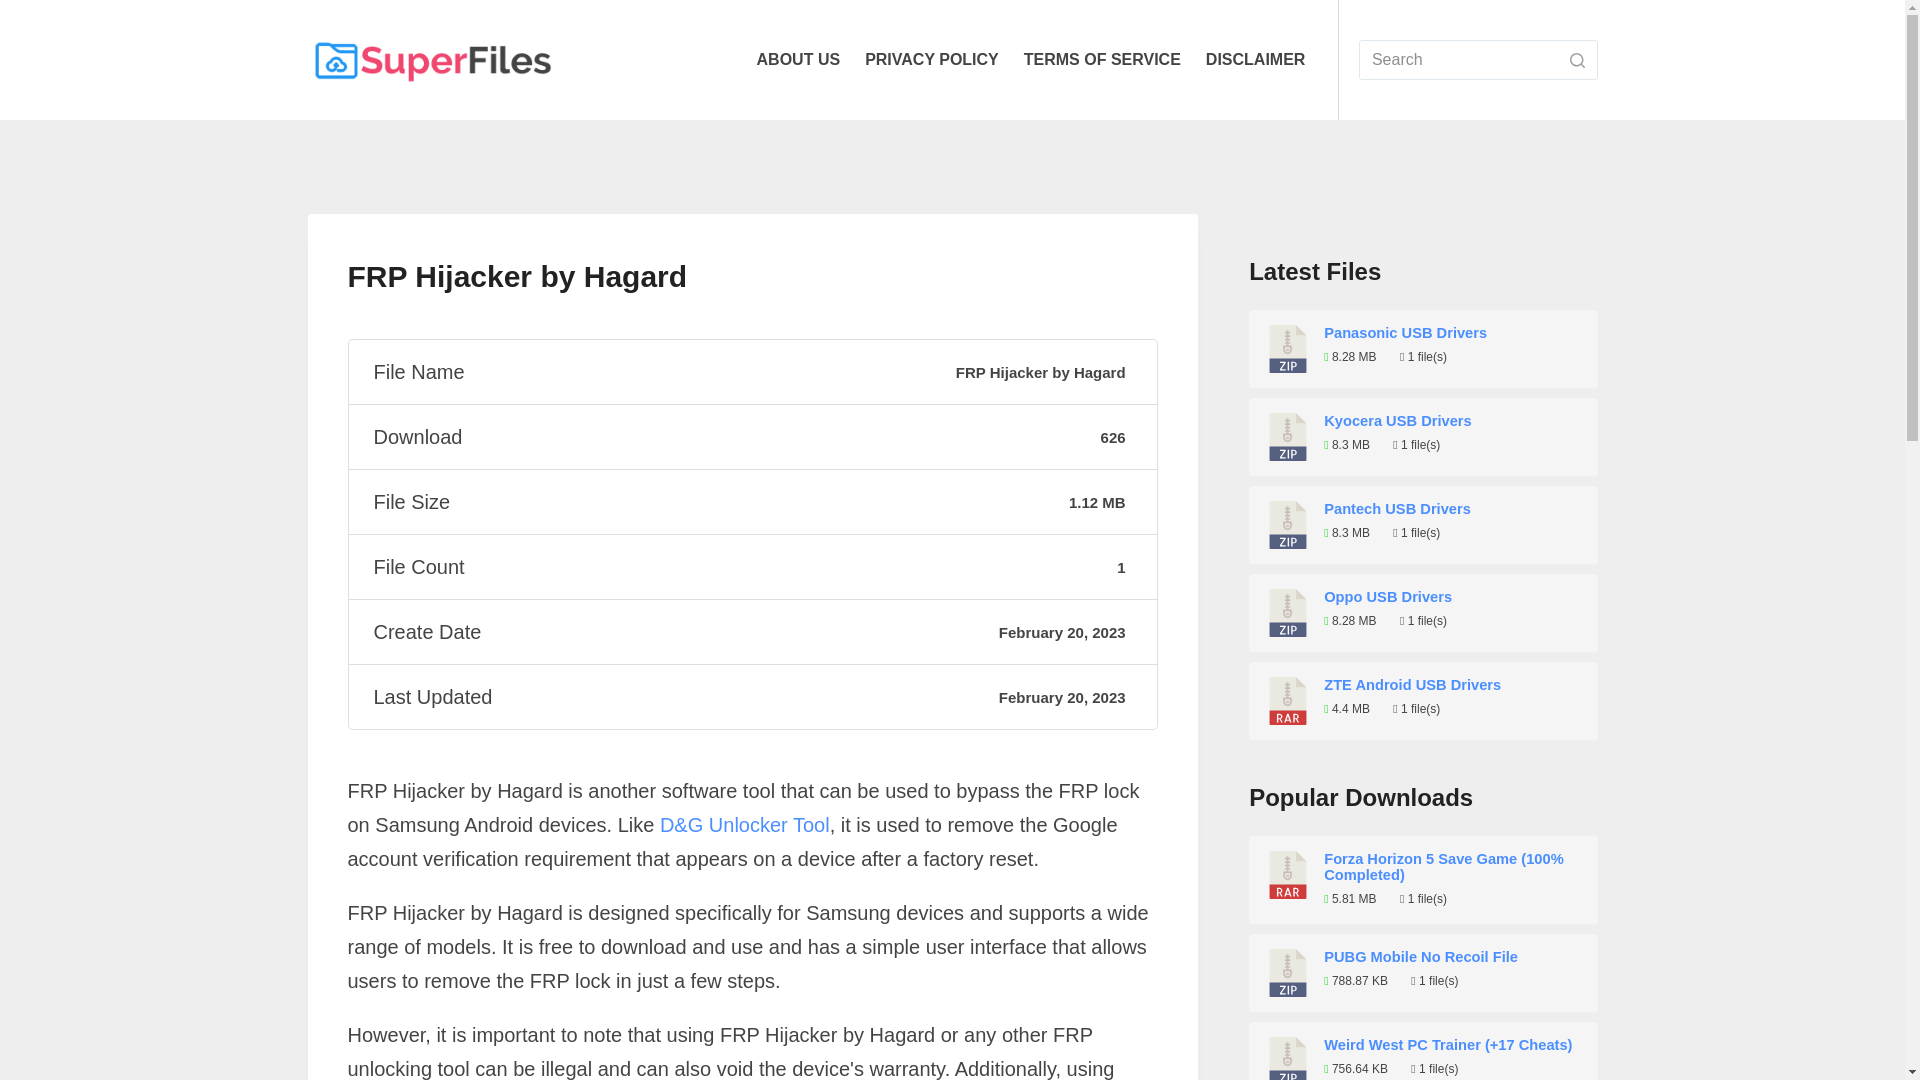 The width and height of the screenshot is (1920, 1080). I want to click on DISCLAIMER, so click(1254, 60).